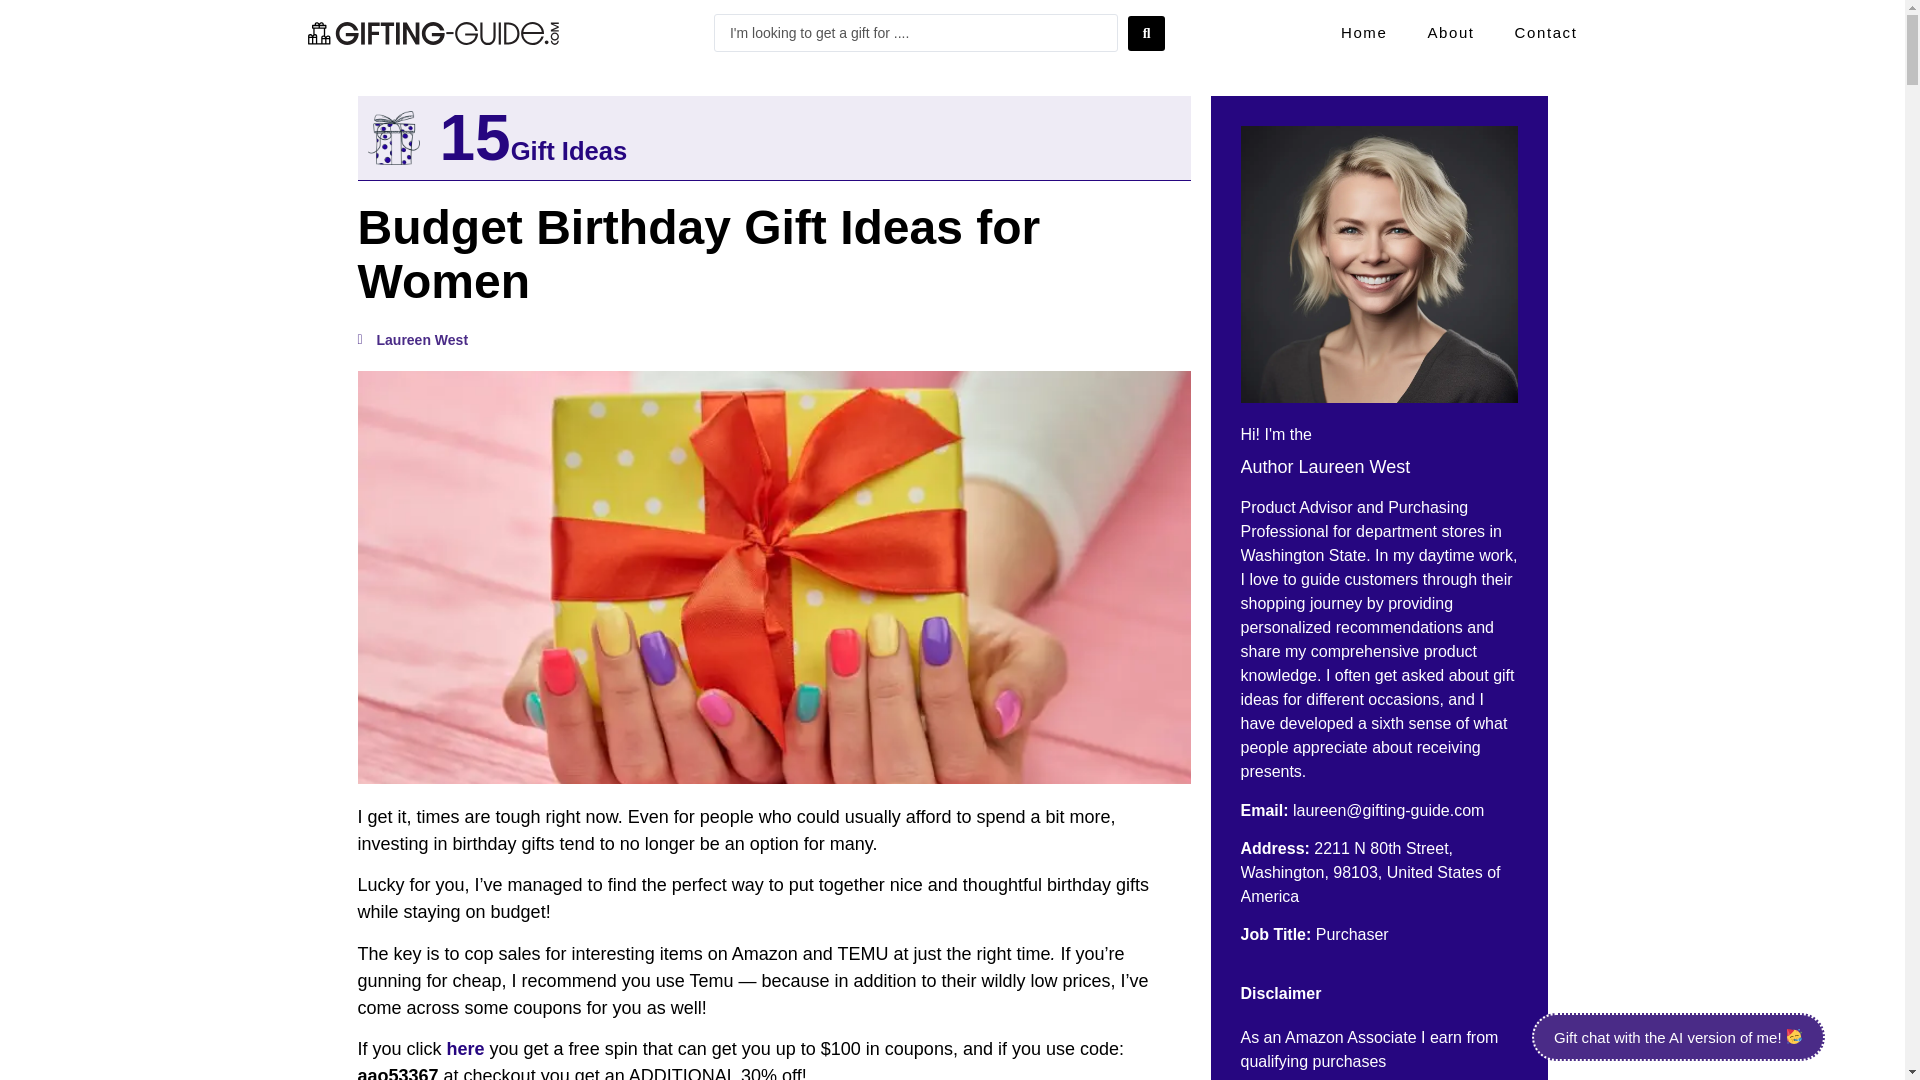 The width and height of the screenshot is (1920, 1080). What do you see at coordinates (468, 1048) in the screenshot?
I see `here` at bounding box center [468, 1048].